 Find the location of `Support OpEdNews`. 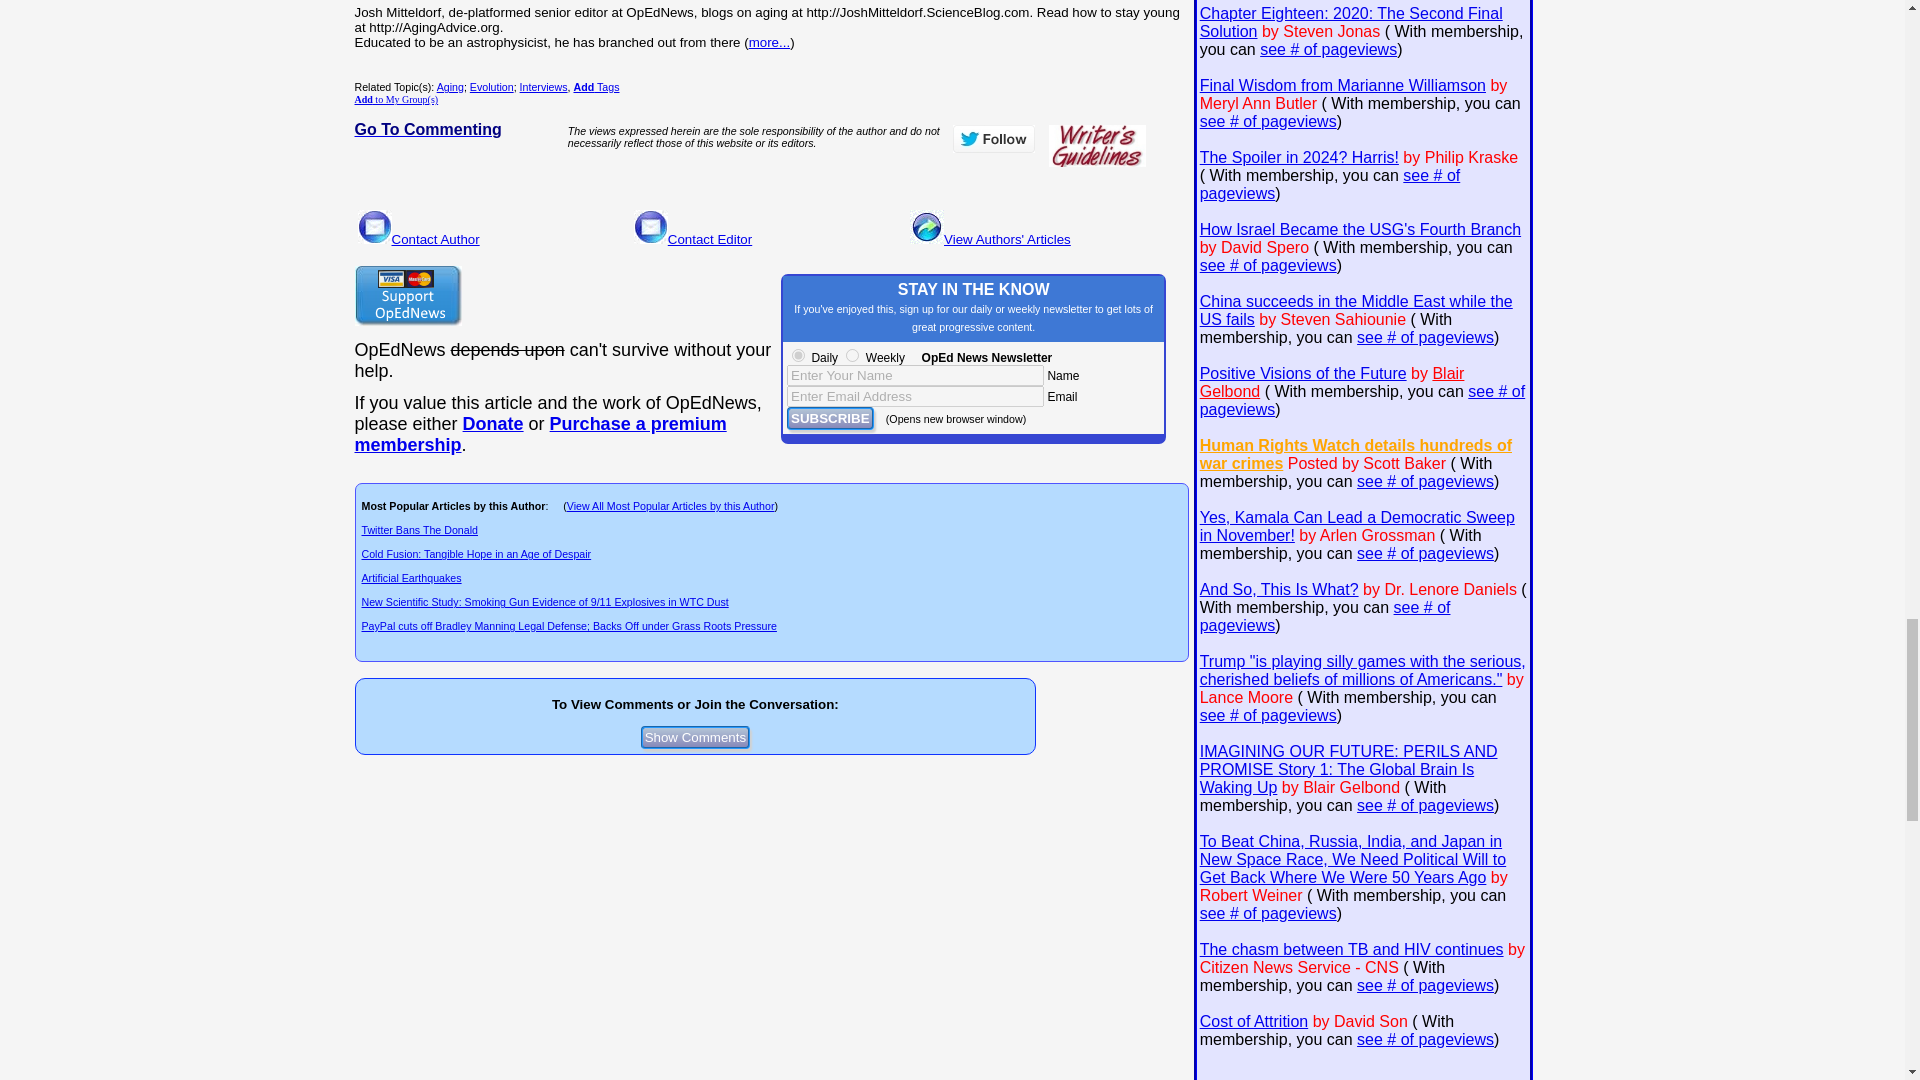

Support OpEdNews is located at coordinates (406, 296).